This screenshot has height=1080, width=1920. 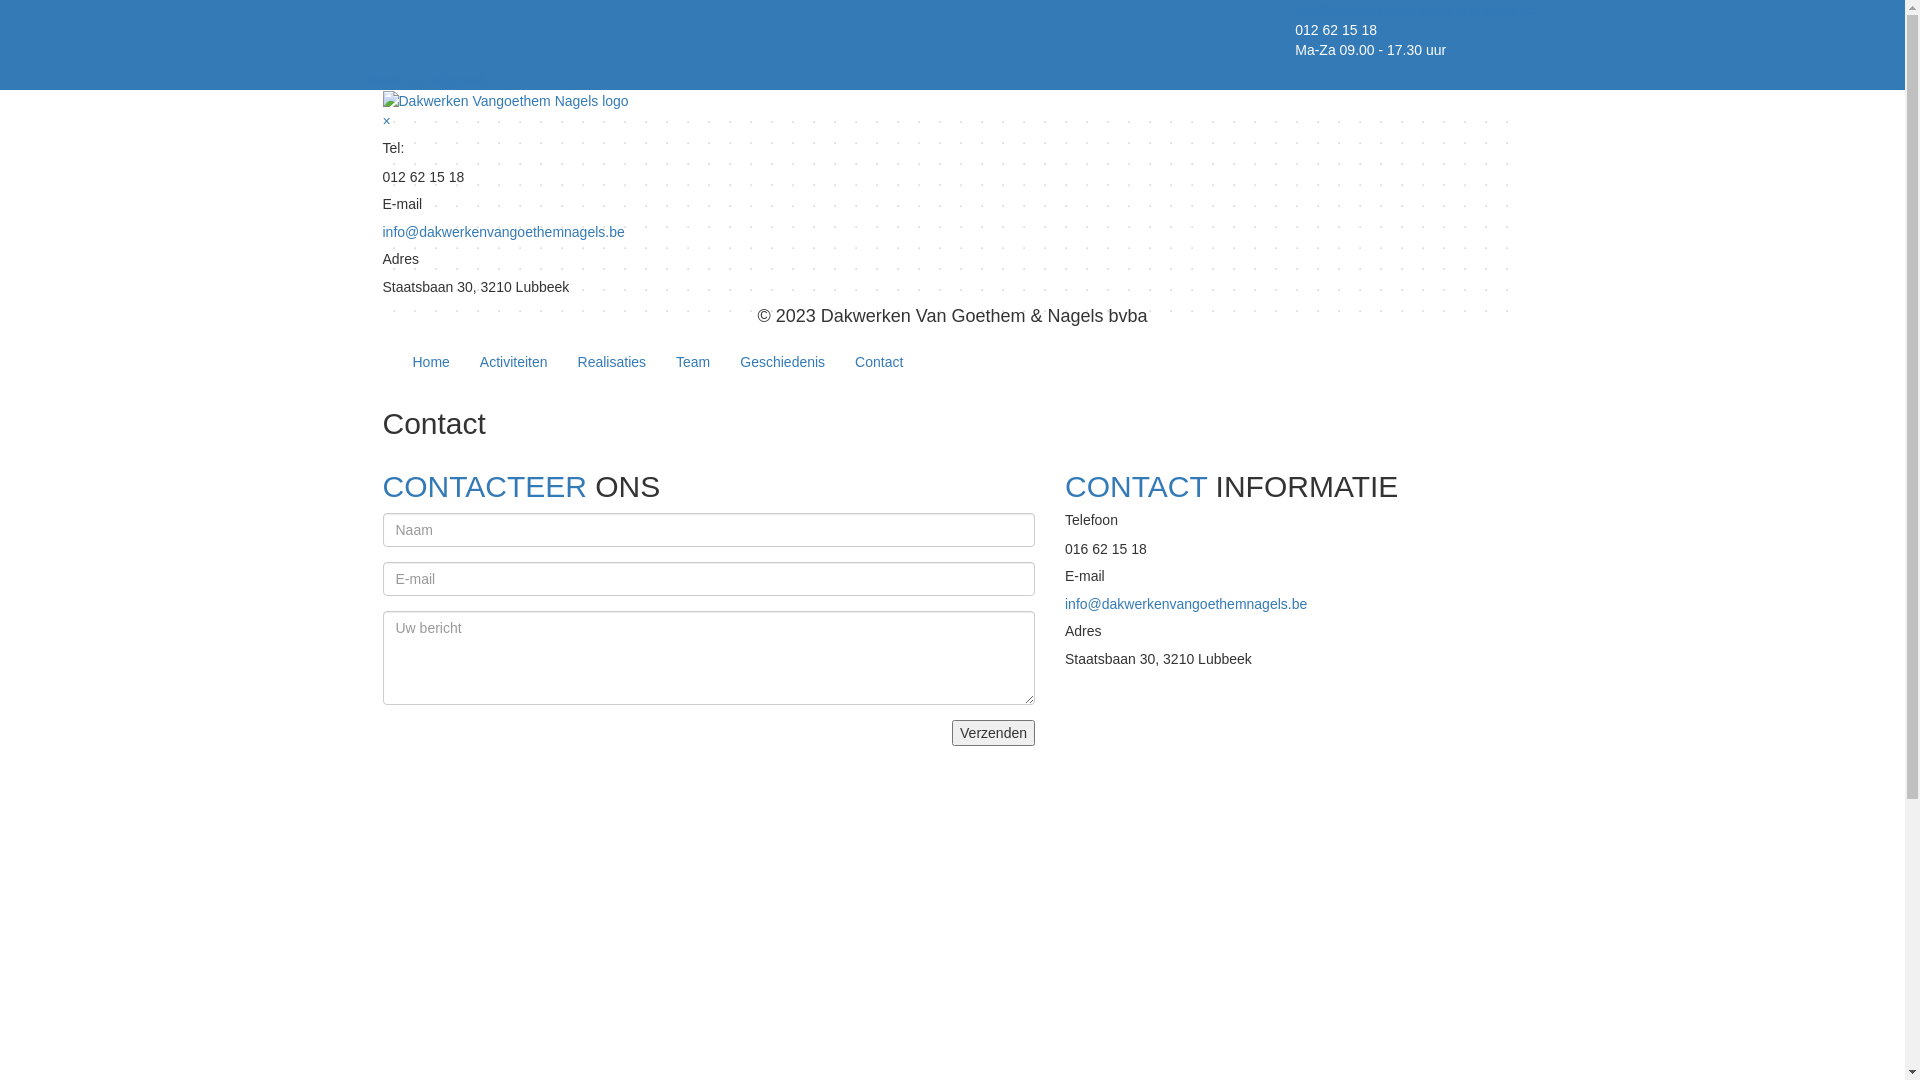 What do you see at coordinates (612, 362) in the screenshot?
I see `Realisaties` at bounding box center [612, 362].